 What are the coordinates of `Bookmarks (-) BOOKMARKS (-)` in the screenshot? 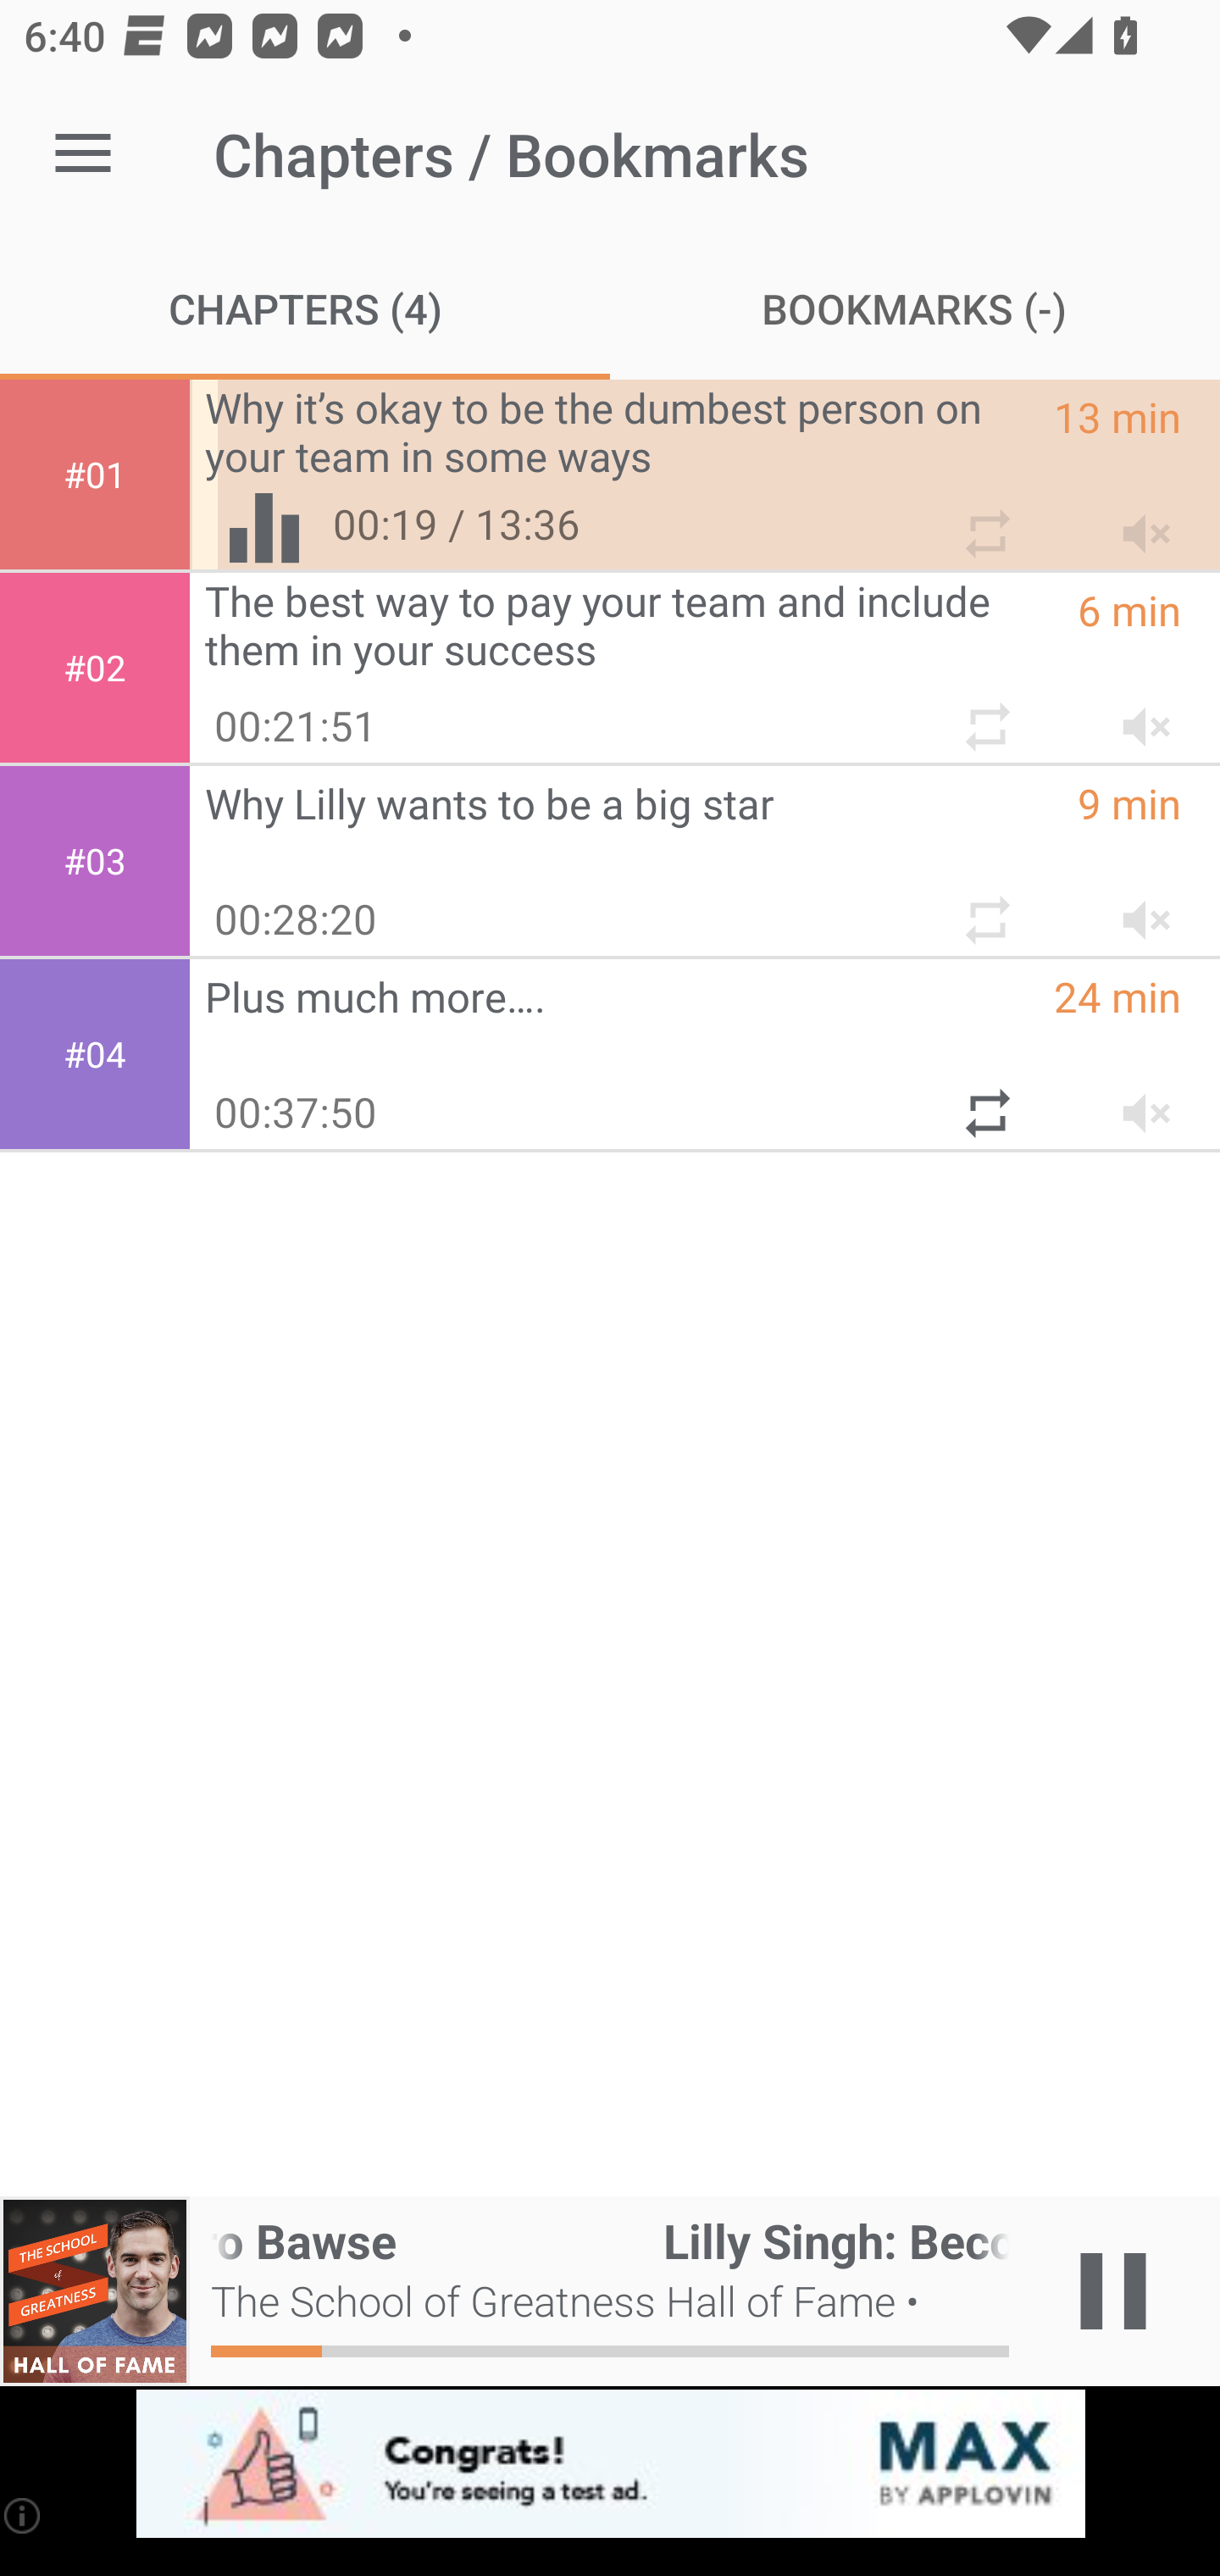 It's located at (915, 307).